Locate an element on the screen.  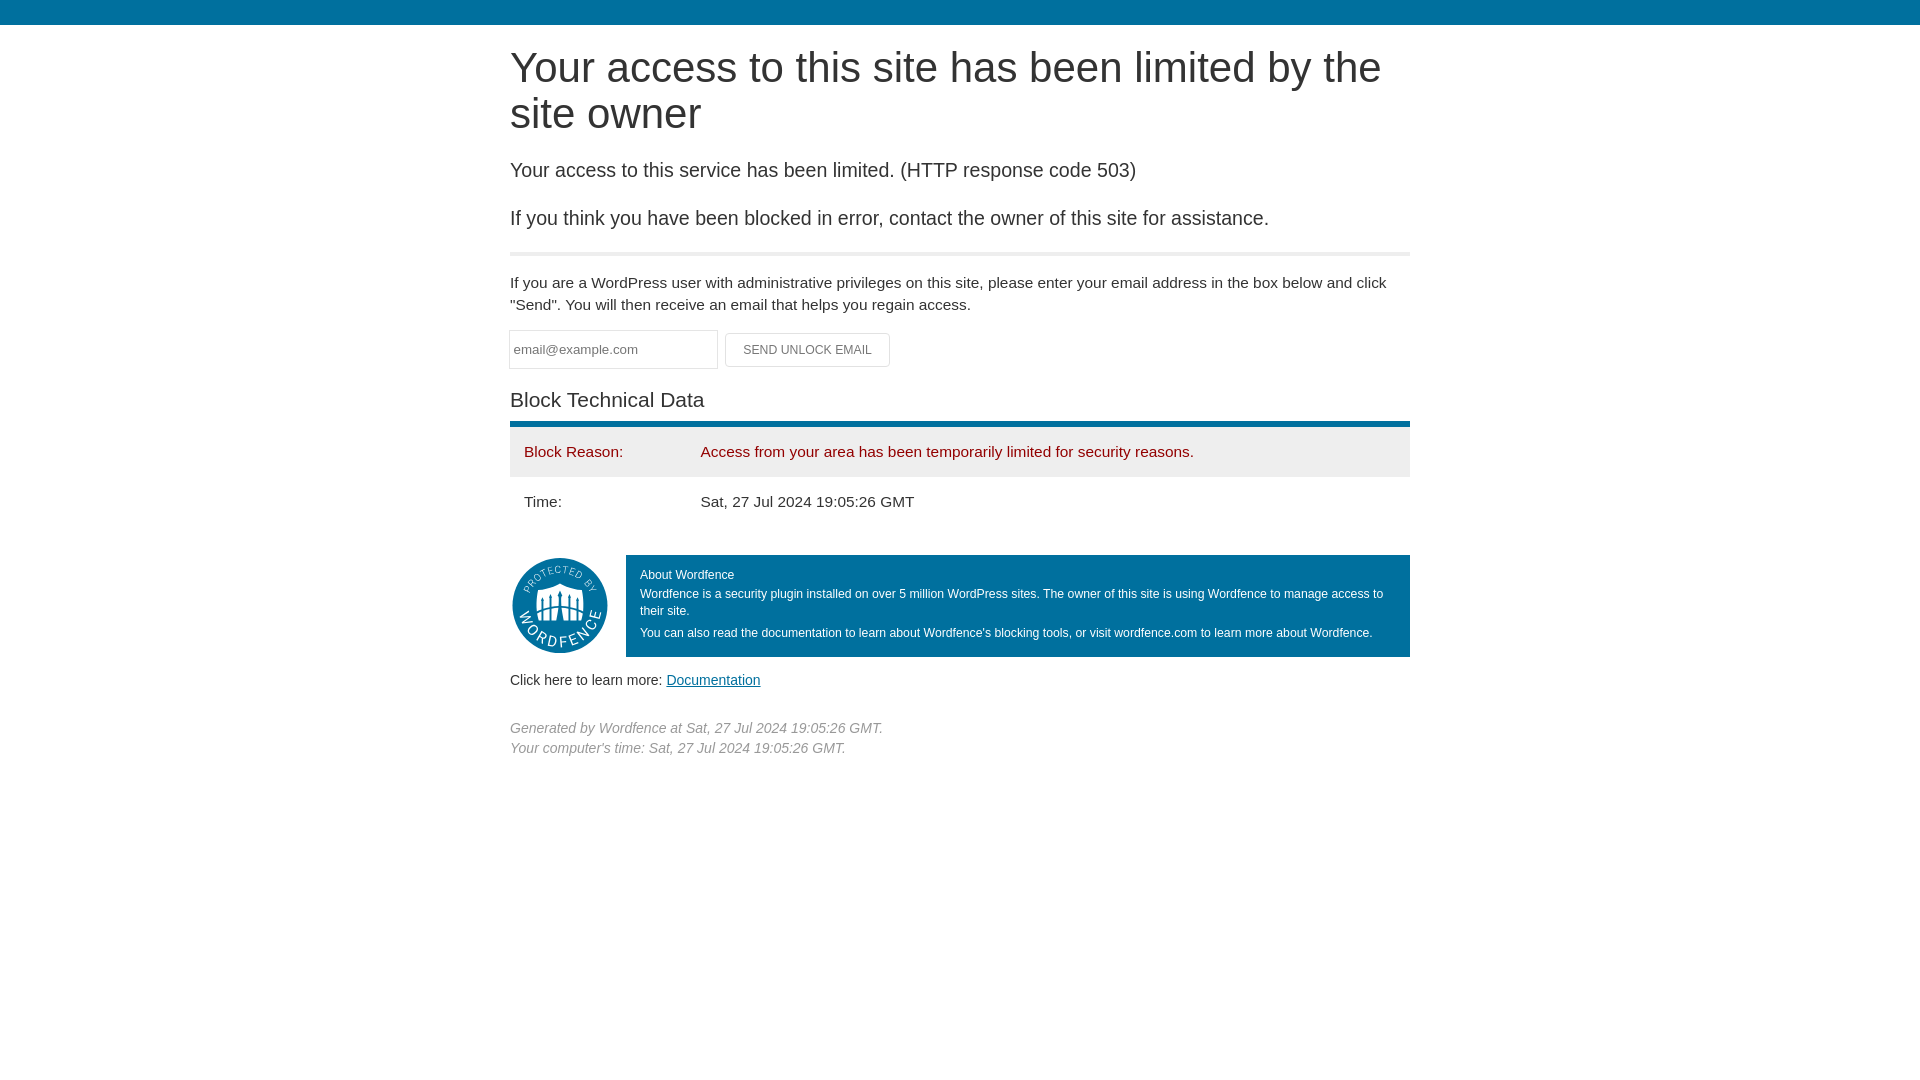
Send Unlock Email is located at coordinates (808, 350).